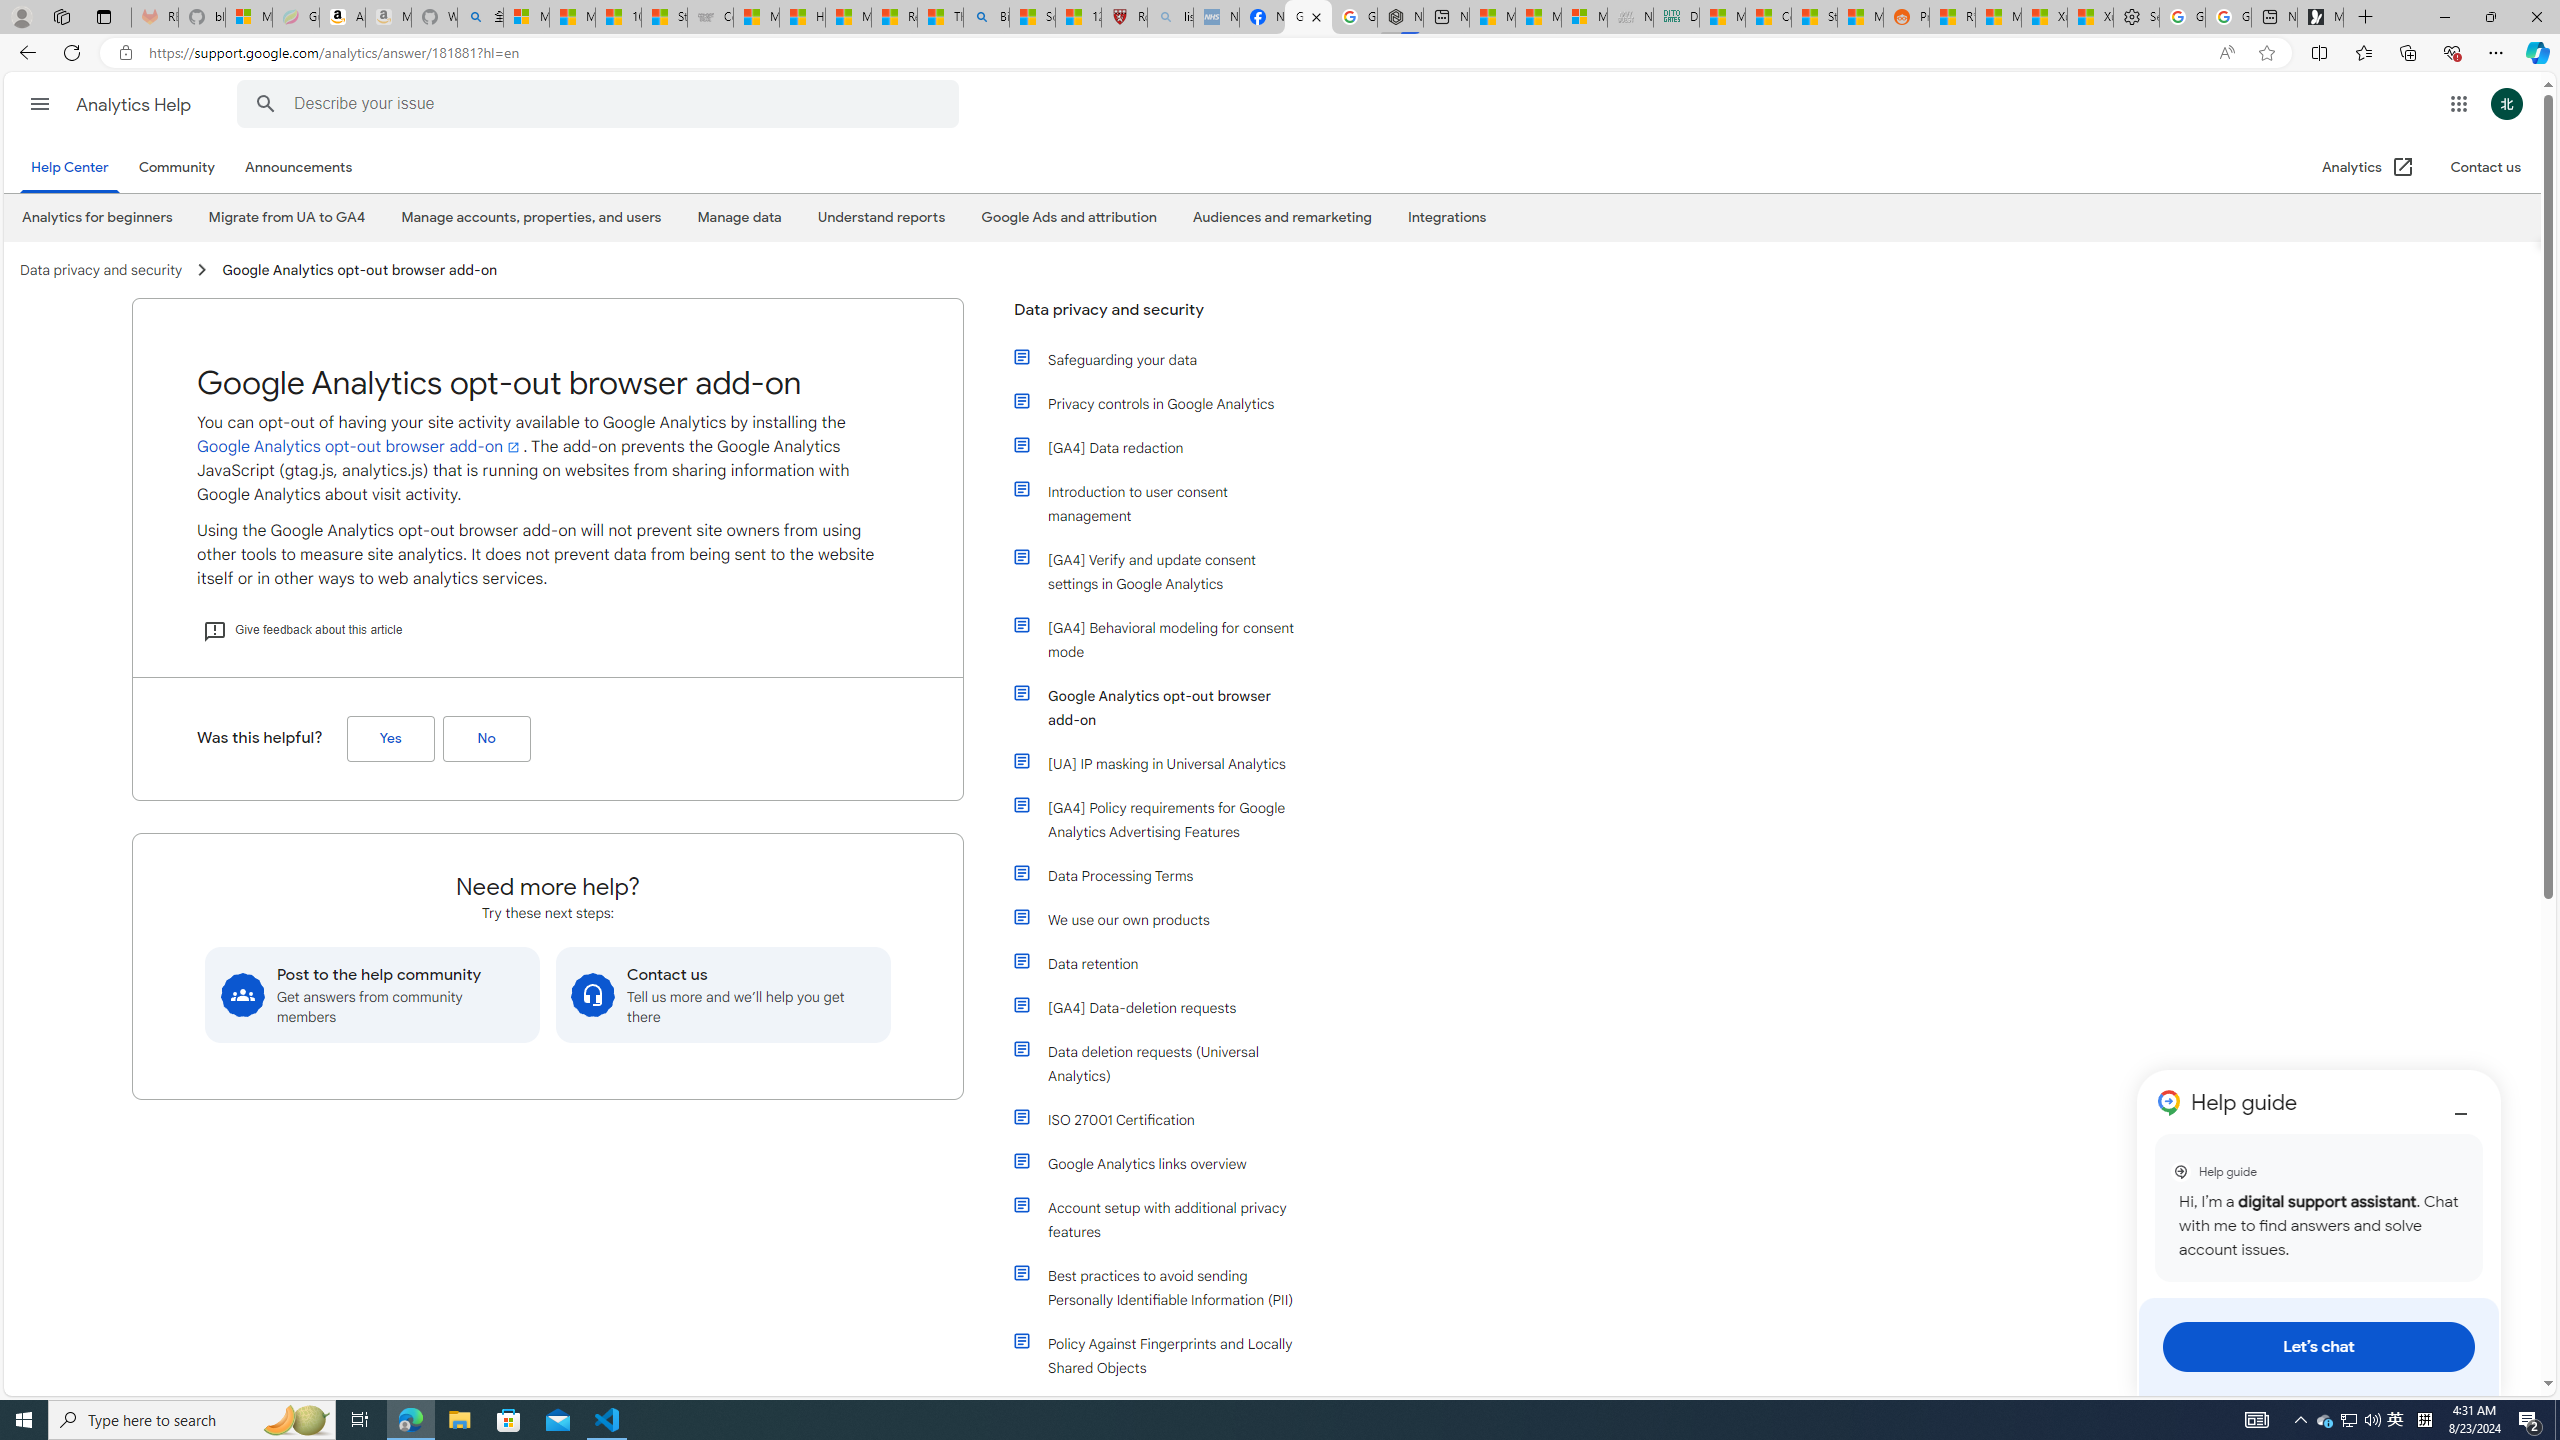 Image resolution: width=2560 pixels, height=1440 pixels. What do you see at coordinates (303, 630) in the screenshot?
I see `Give feedback about this article` at bounding box center [303, 630].